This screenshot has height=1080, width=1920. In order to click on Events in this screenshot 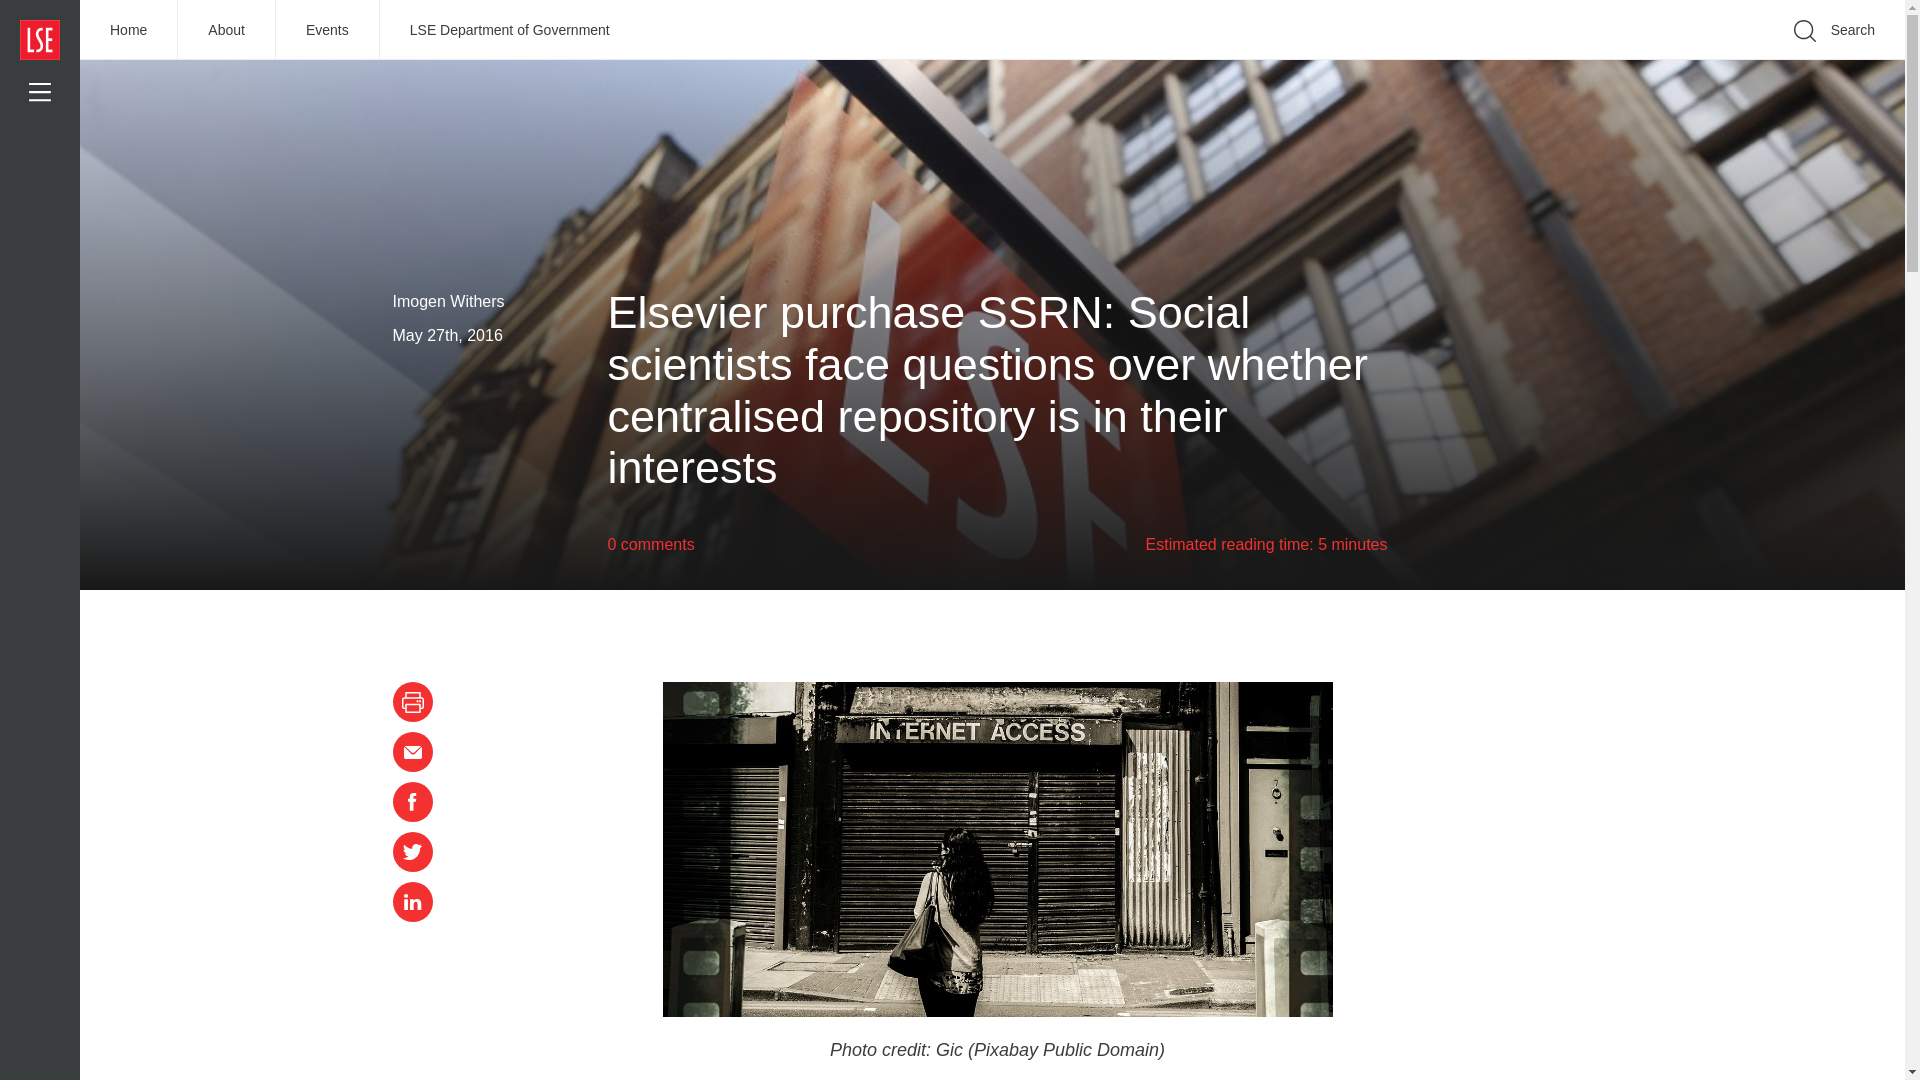, I will do `click(328, 30)`.